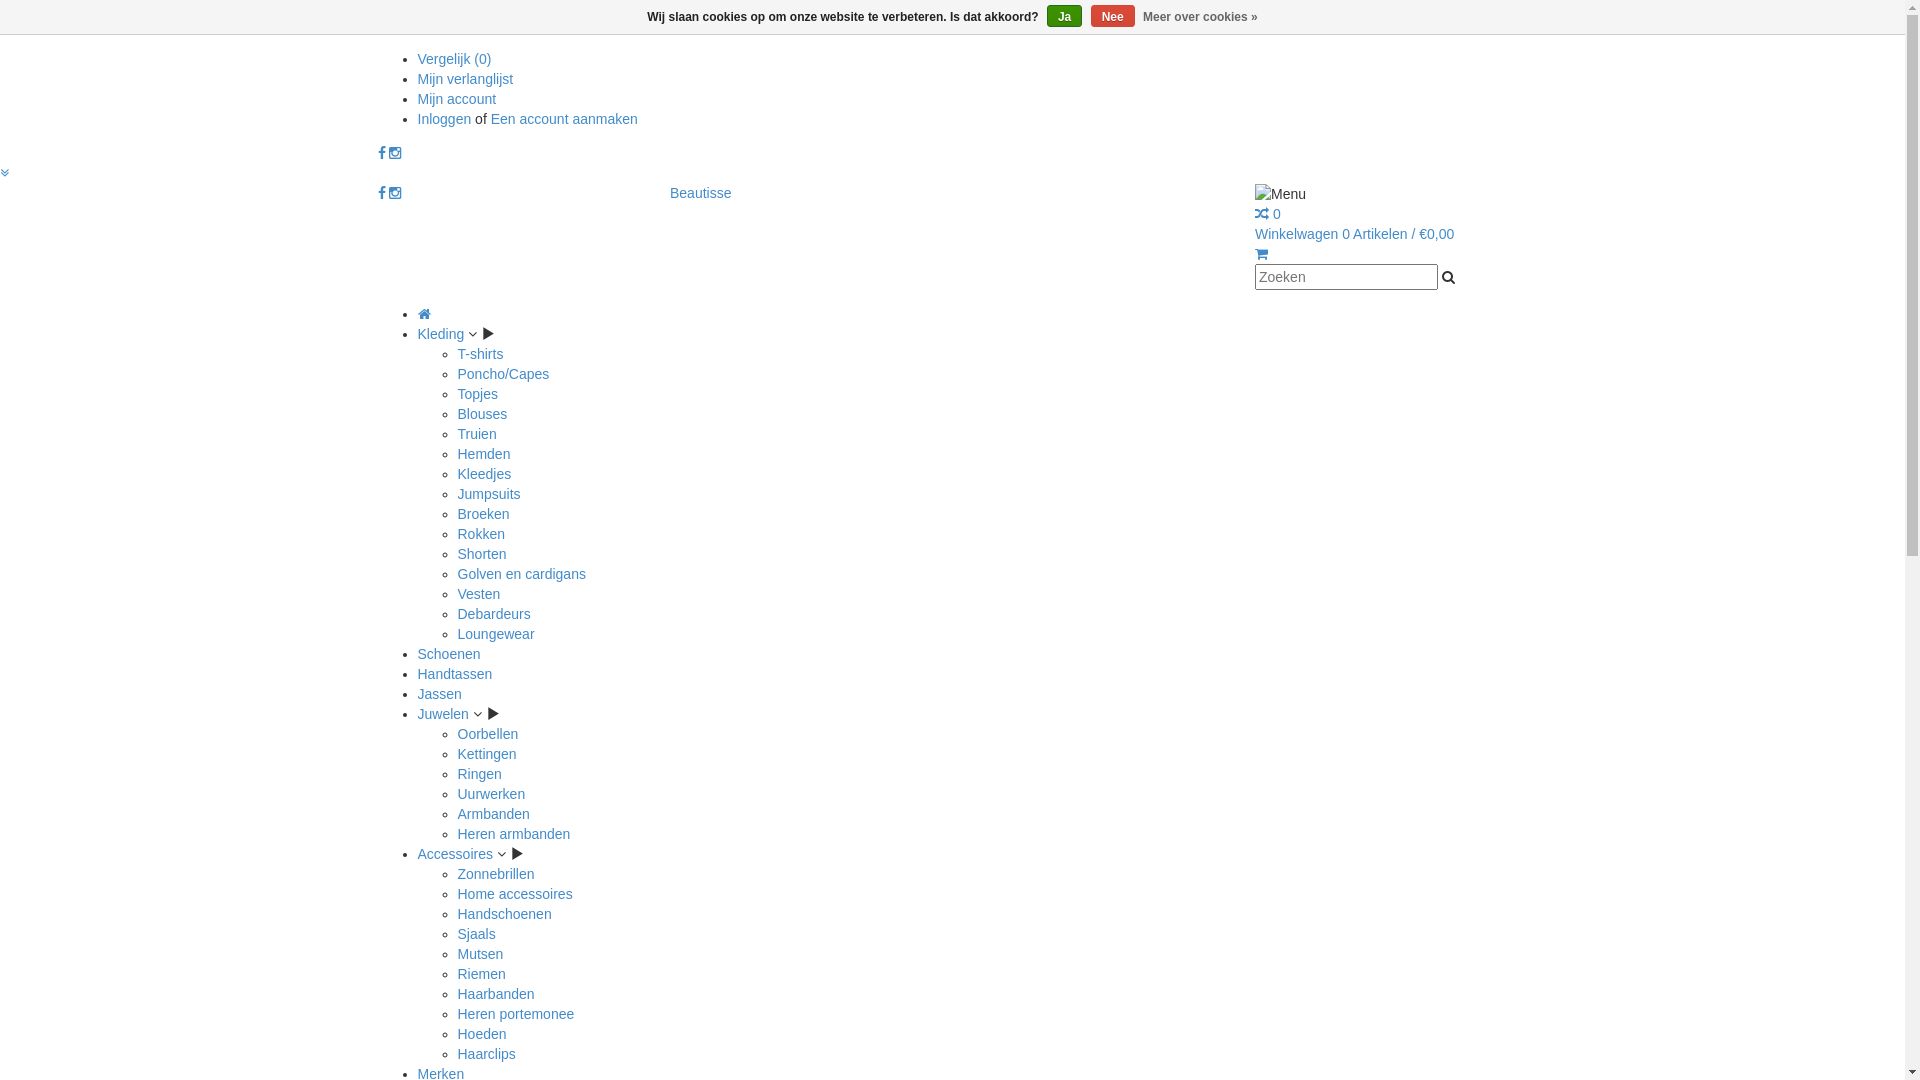  Describe the element at coordinates (1064, 16) in the screenshot. I see `Ja` at that location.